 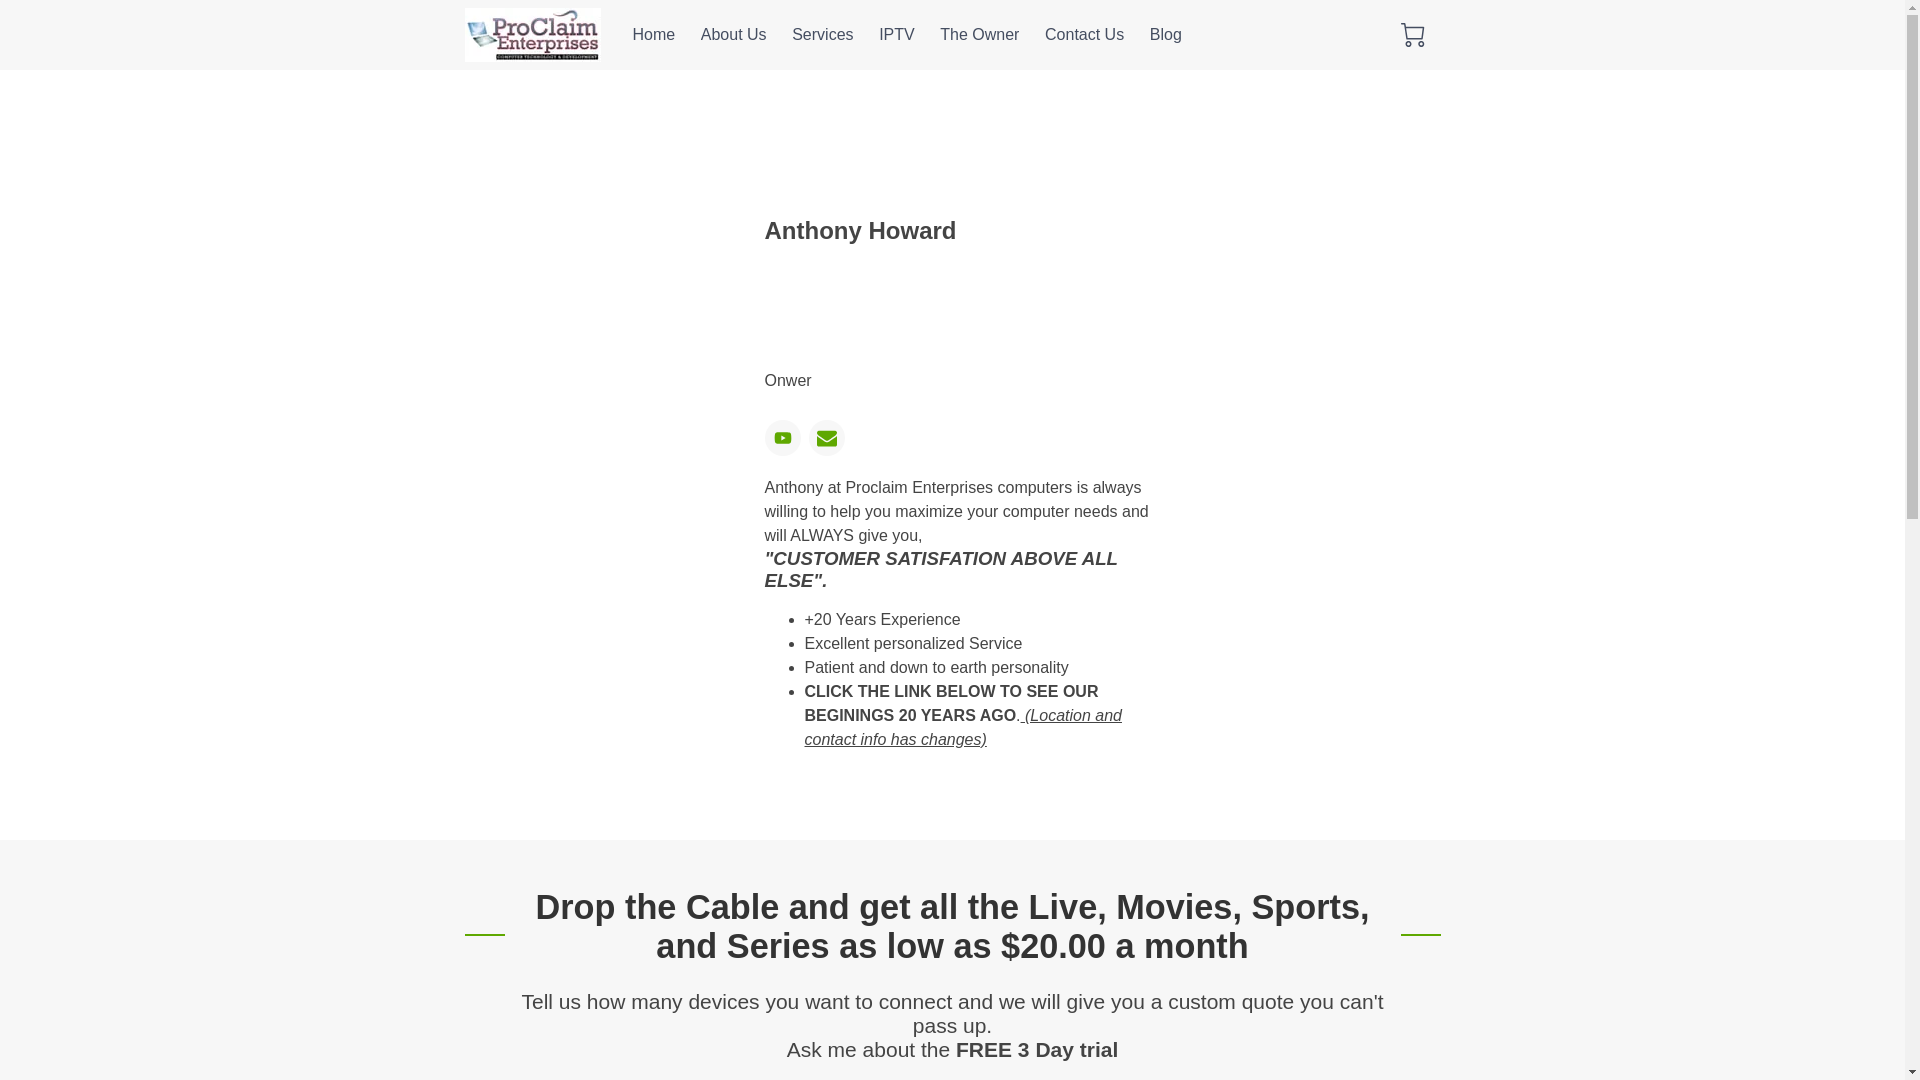 What do you see at coordinates (822, 34) in the screenshot?
I see `Services` at bounding box center [822, 34].